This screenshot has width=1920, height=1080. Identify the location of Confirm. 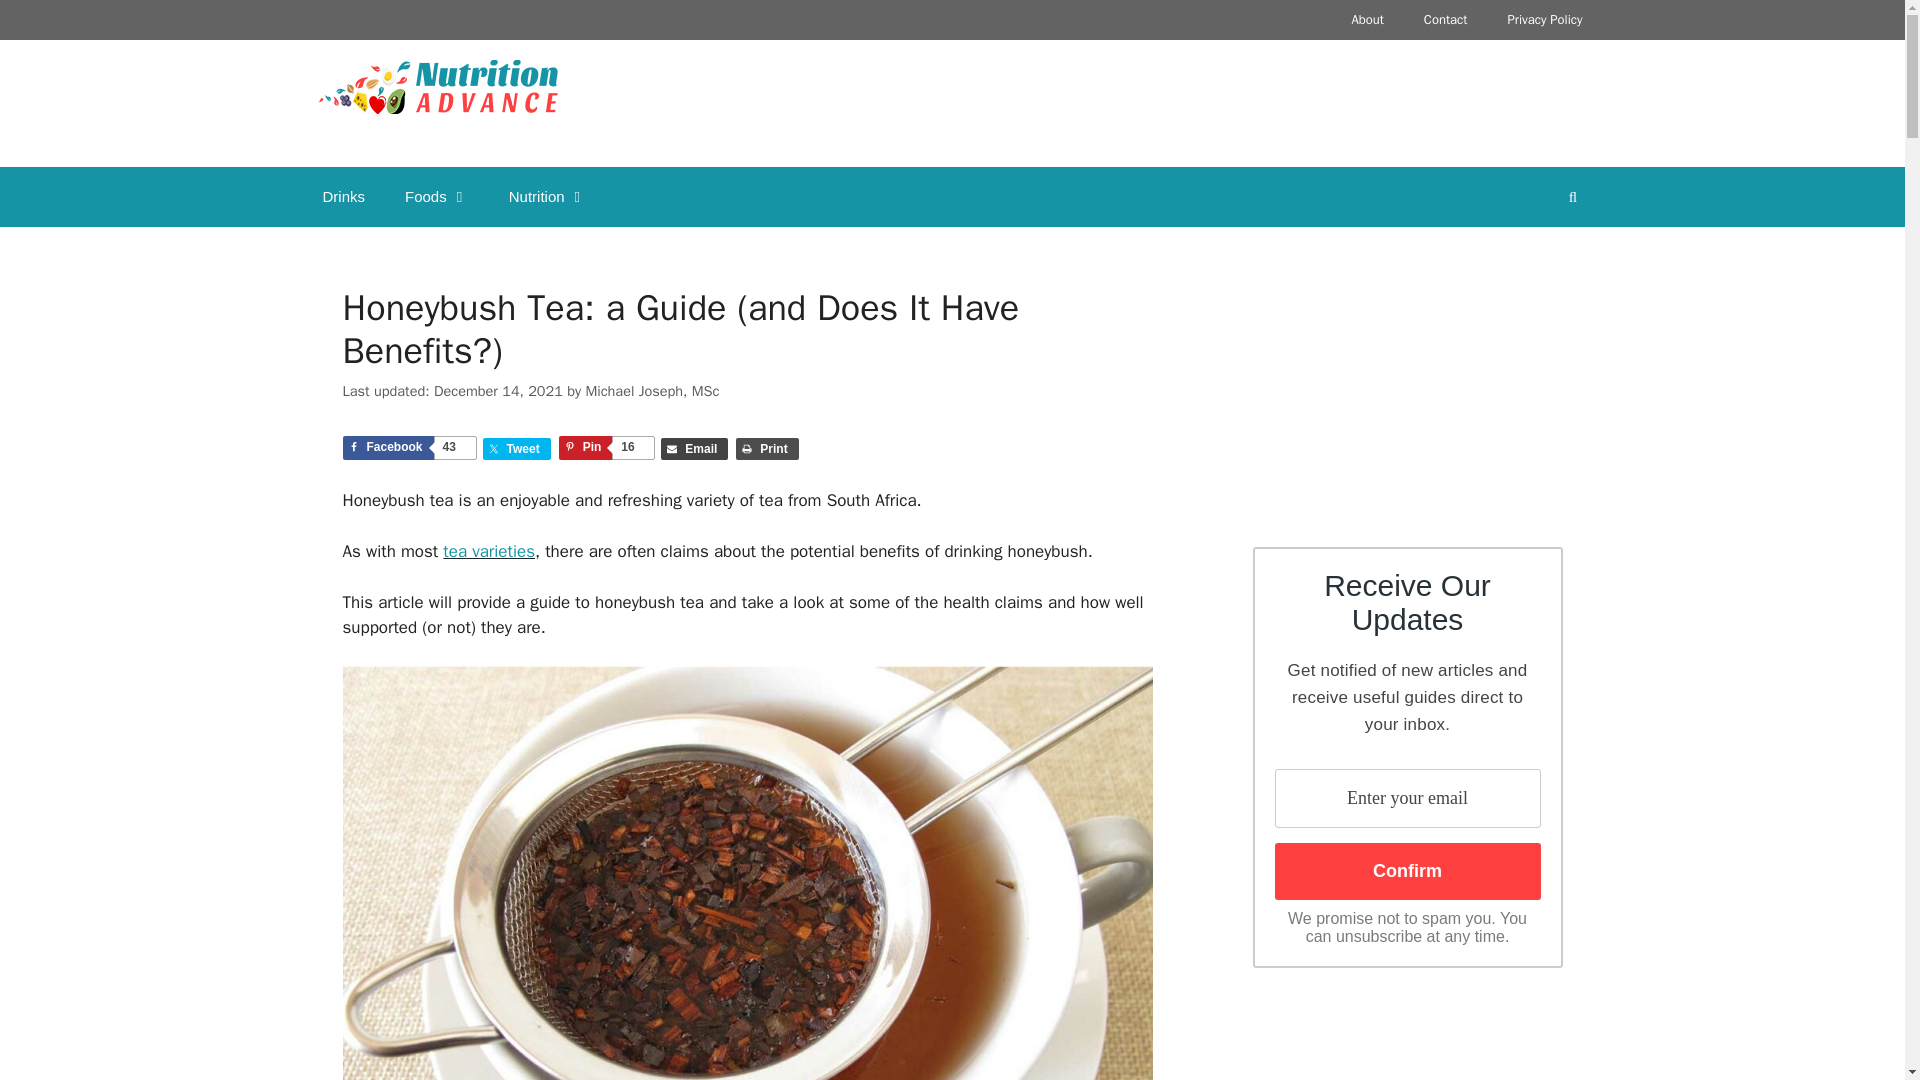
(1406, 871).